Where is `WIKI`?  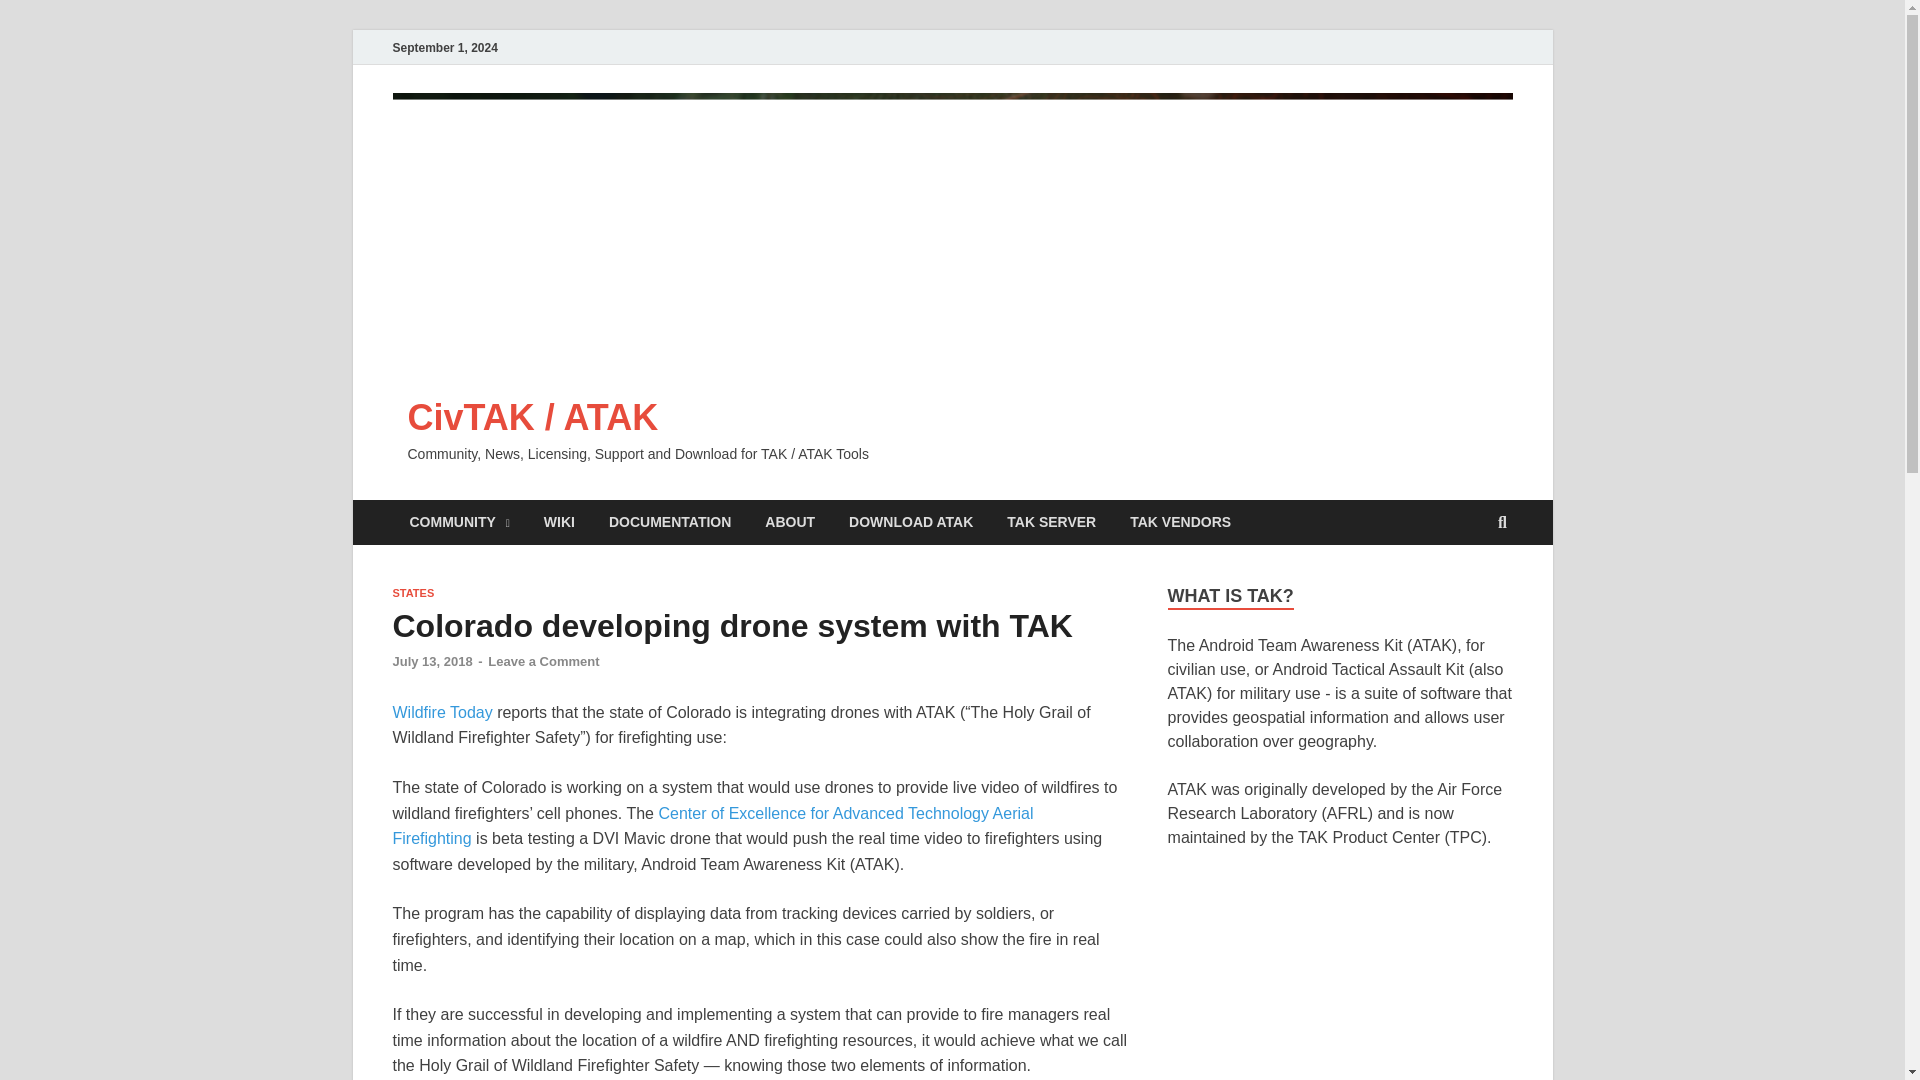
WIKI is located at coordinates (558, 522).